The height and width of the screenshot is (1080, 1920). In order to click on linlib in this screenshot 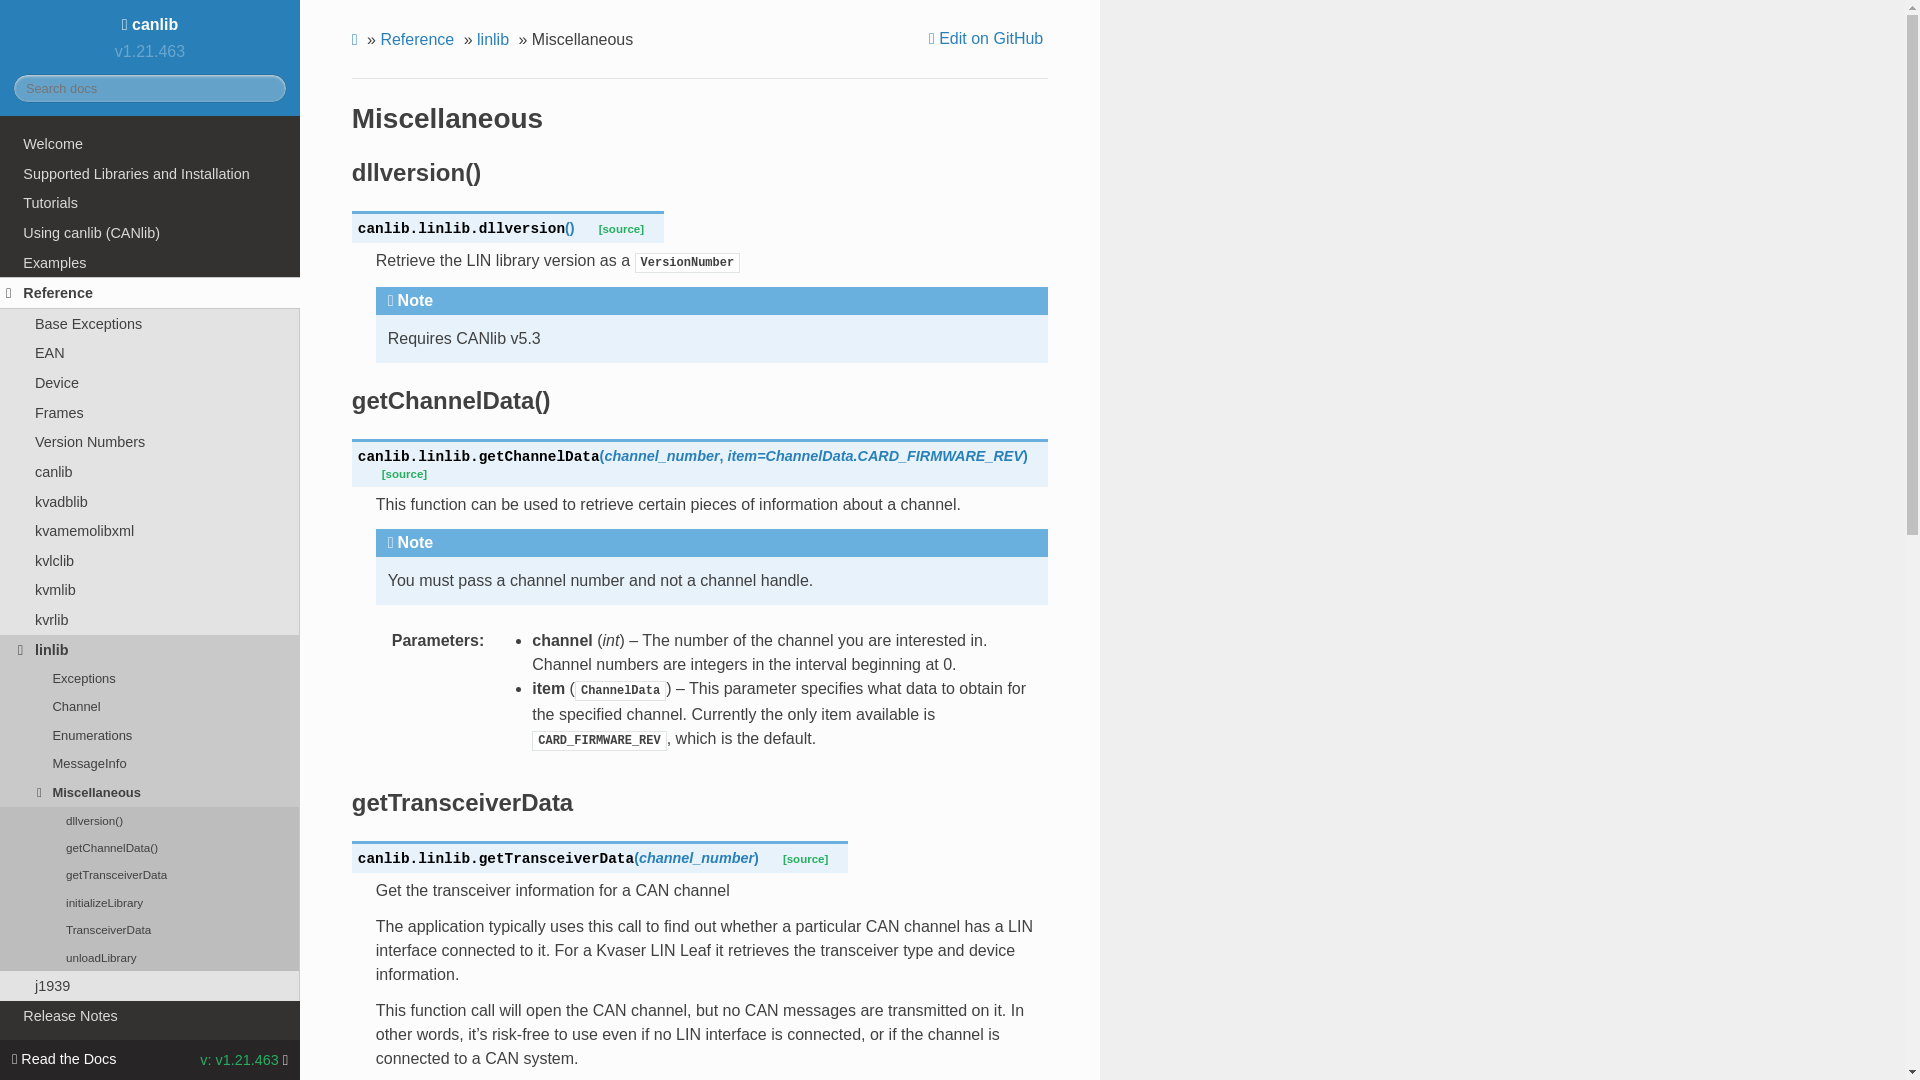, I will do `click(150, 650)`.